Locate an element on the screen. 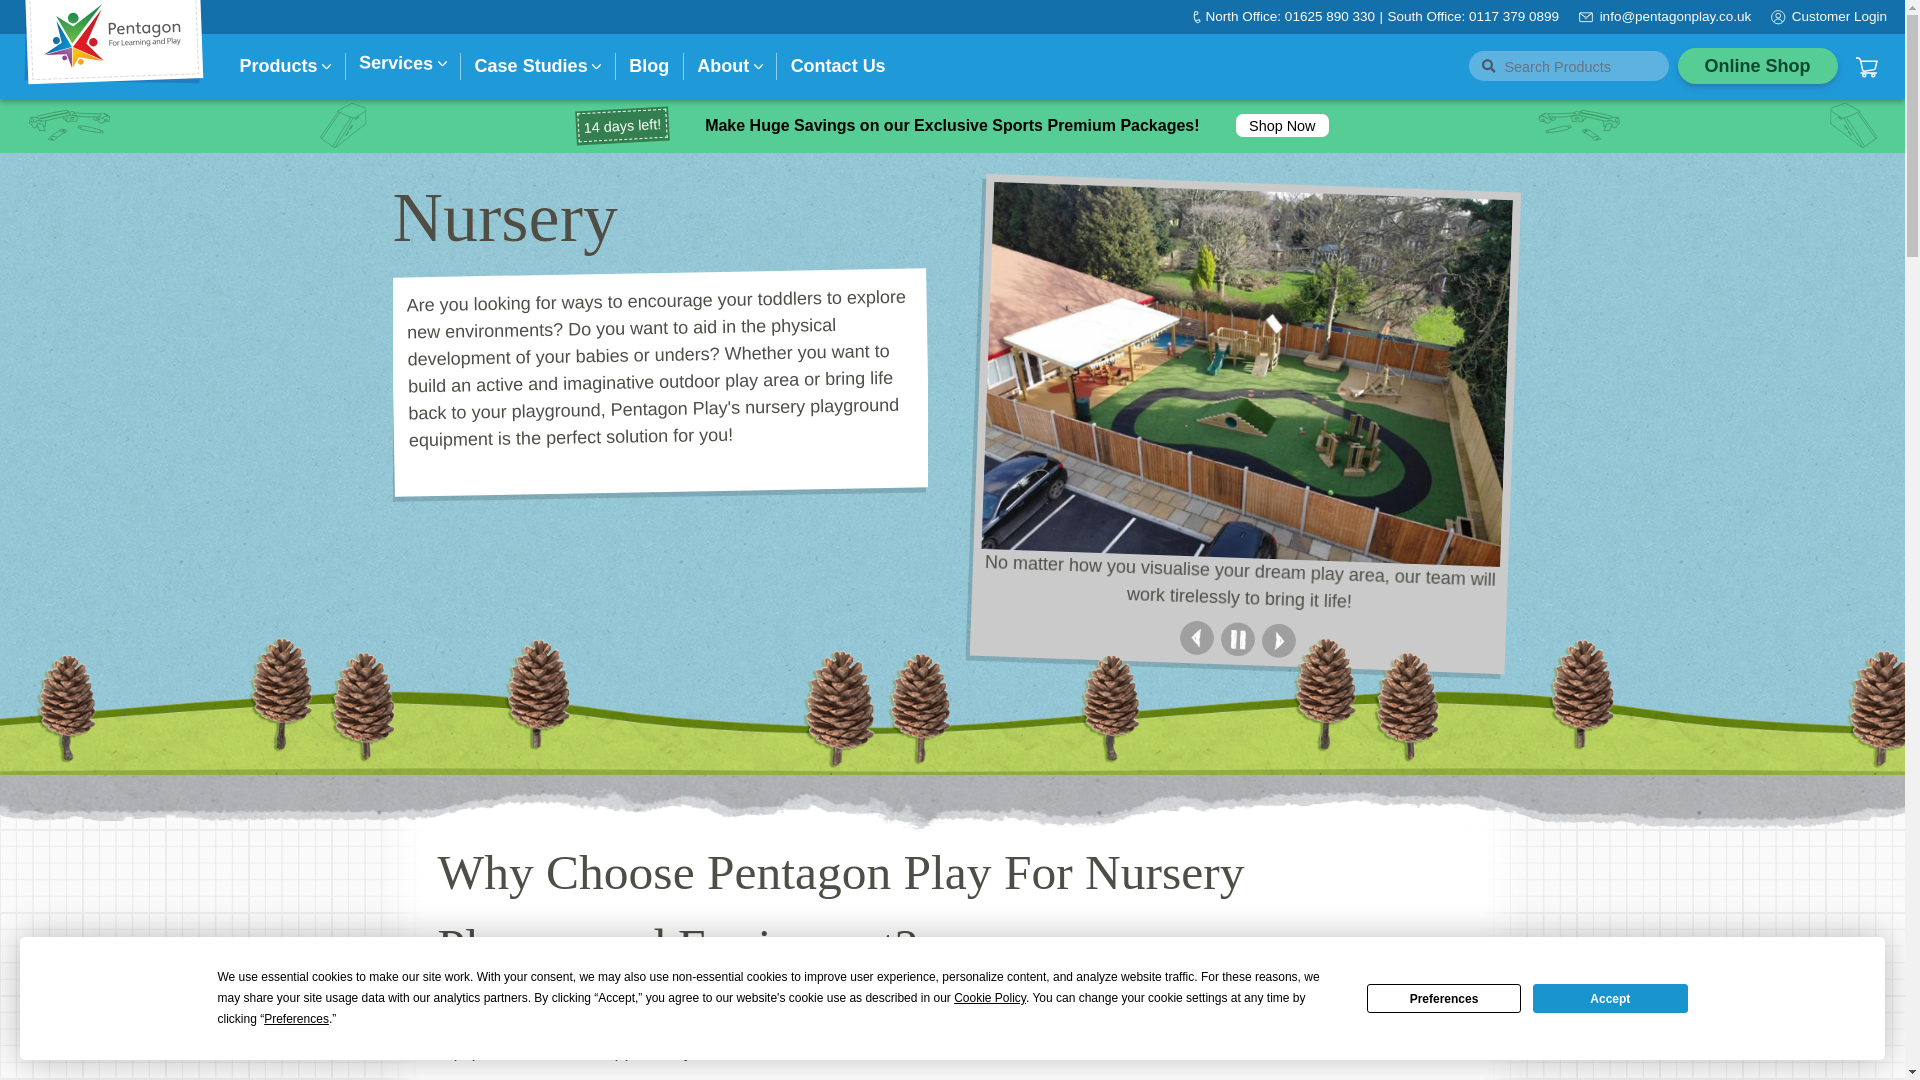  Playground Lodges is located at coordinates (336, 280).